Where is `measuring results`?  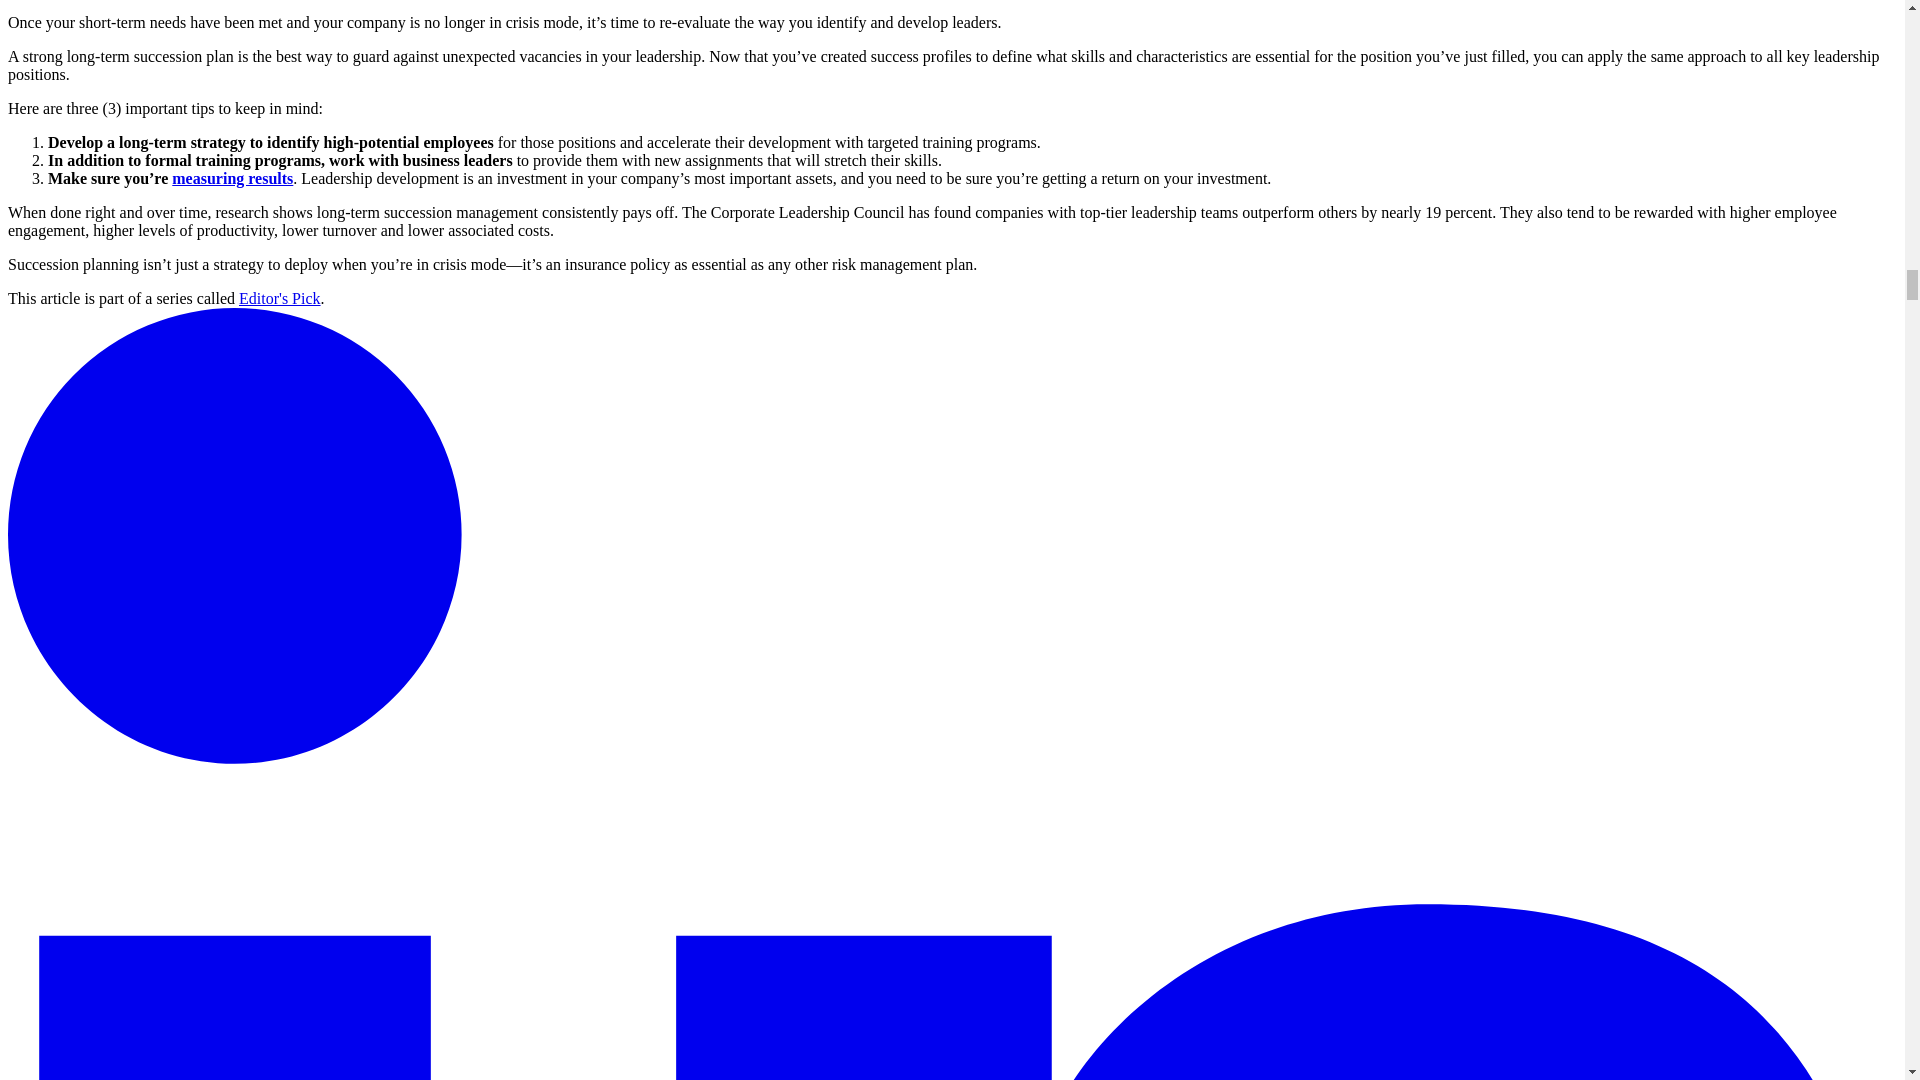
measuring results is located at coordinates (232, 178).